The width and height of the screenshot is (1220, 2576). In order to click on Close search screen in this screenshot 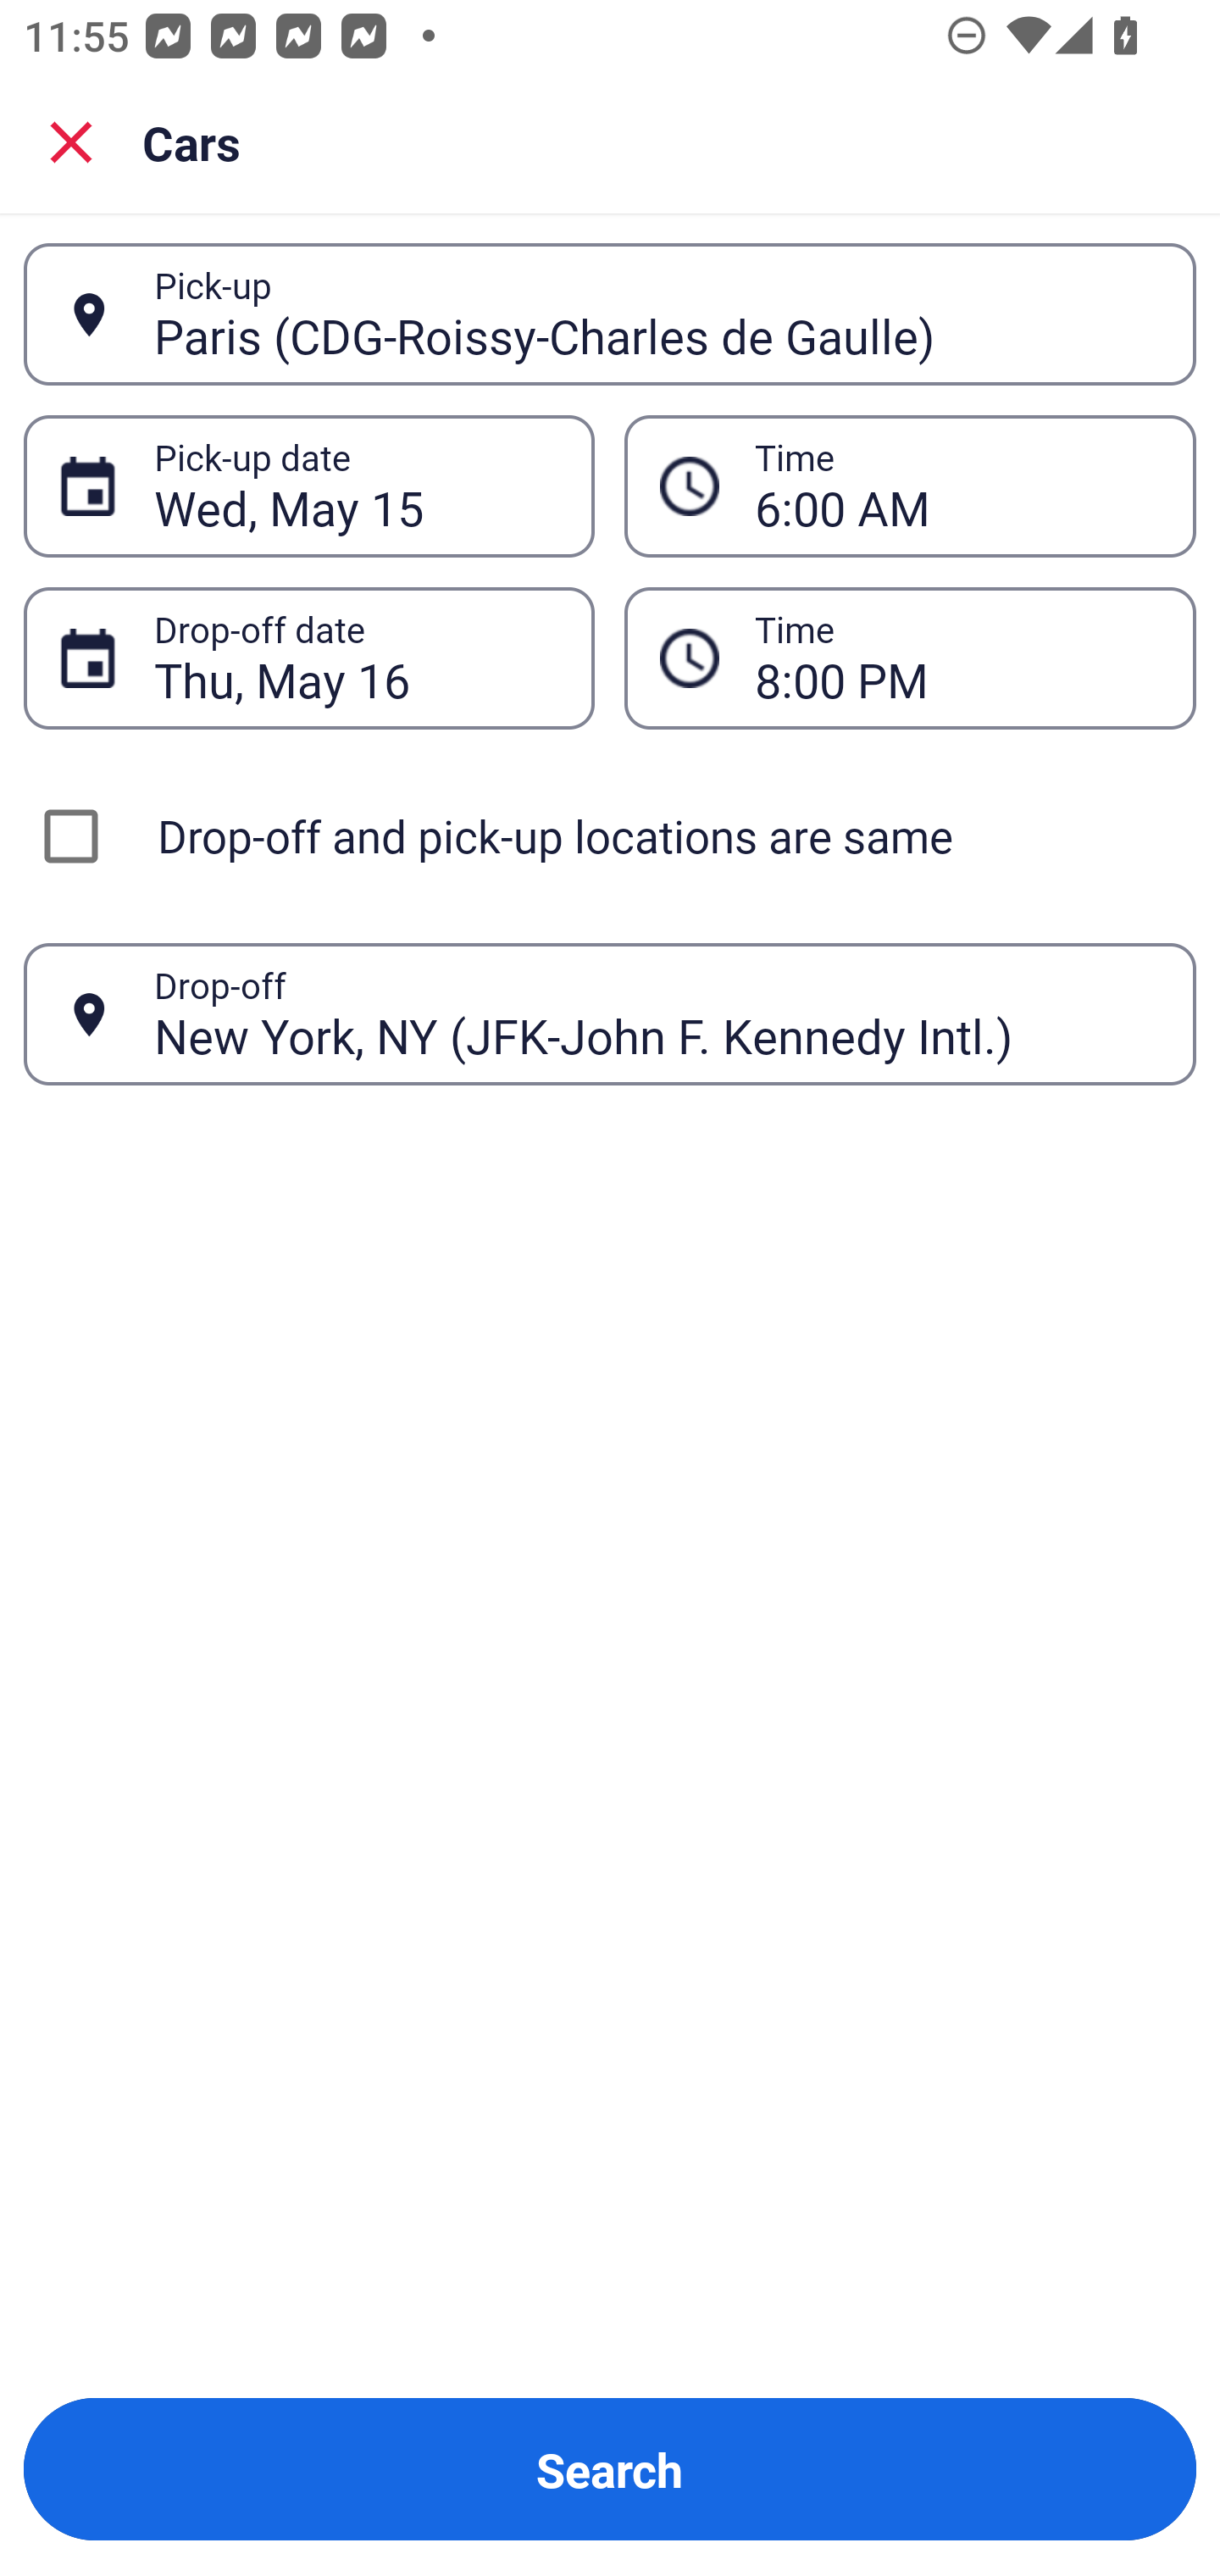, I will do `click(71, 141)`.